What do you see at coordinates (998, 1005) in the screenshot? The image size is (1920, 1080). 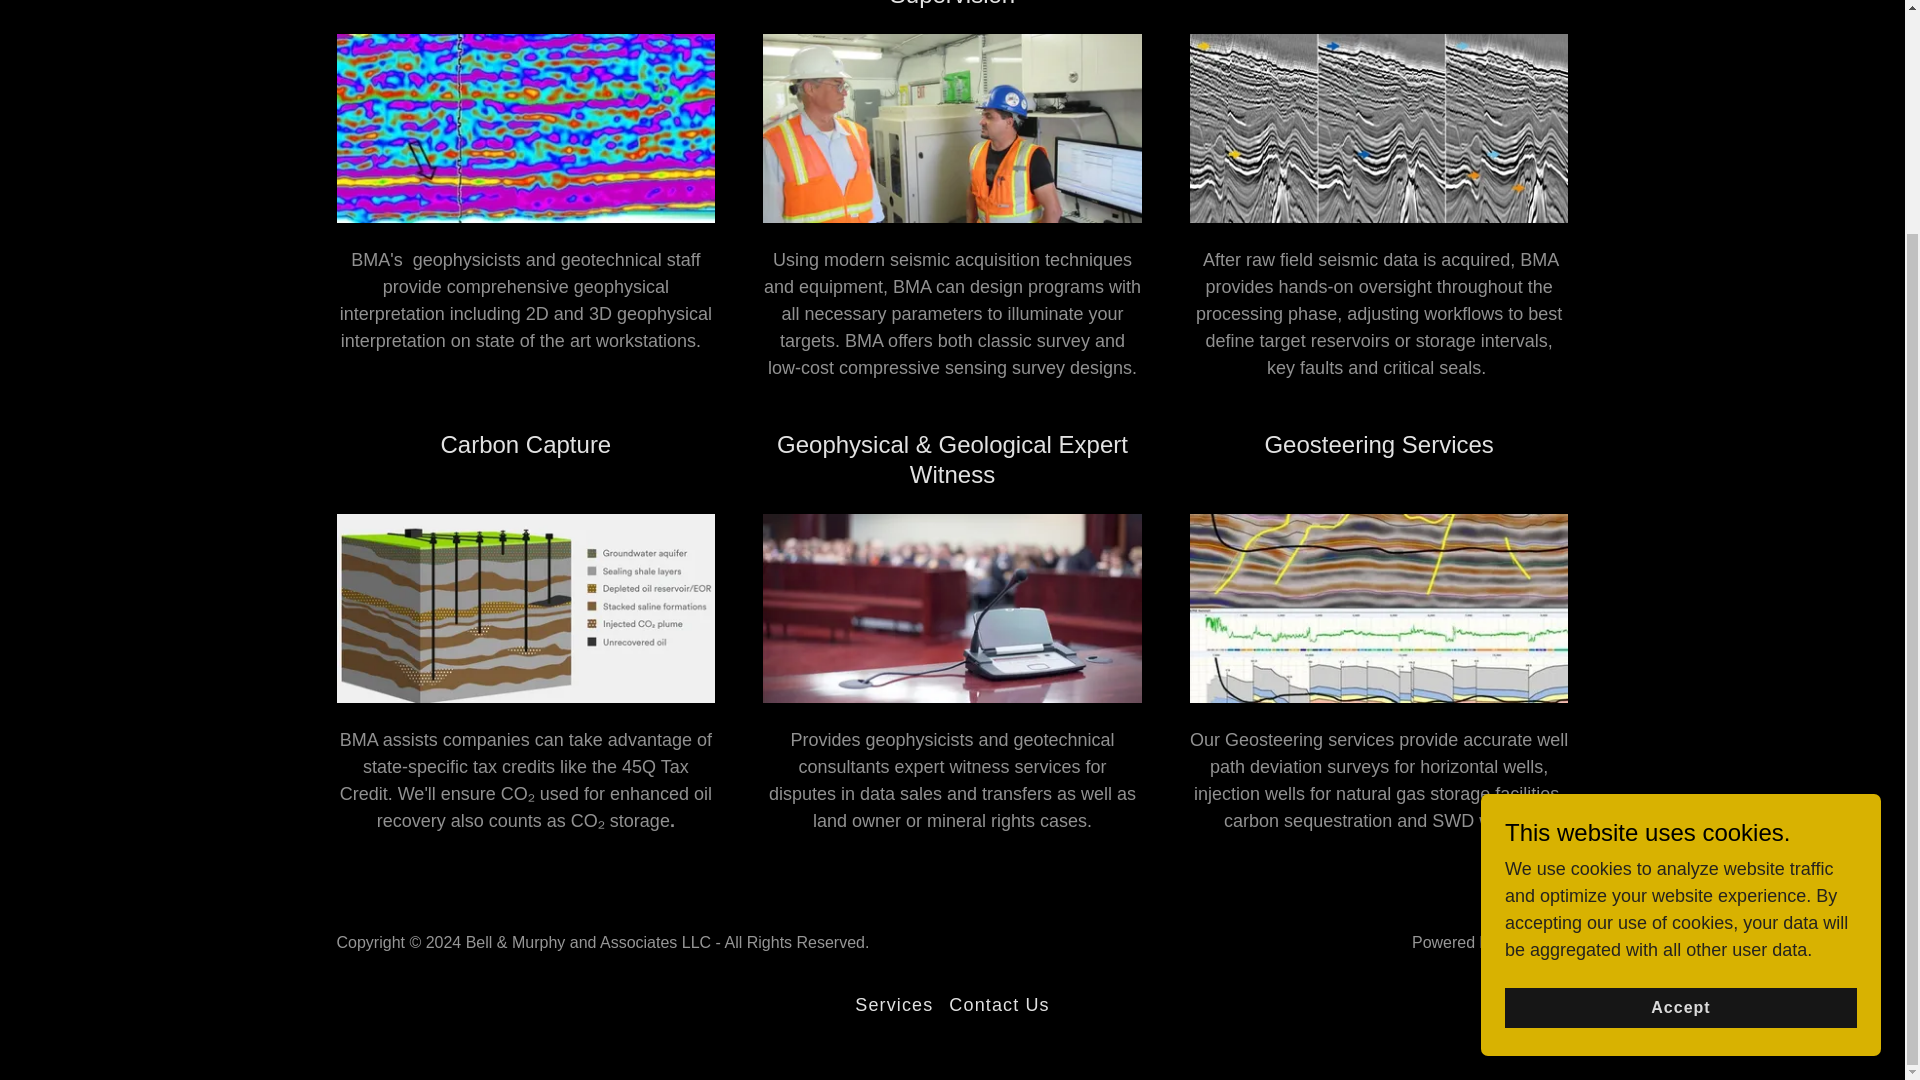 I see `Contact Us` at bounding box center [998, 1005].